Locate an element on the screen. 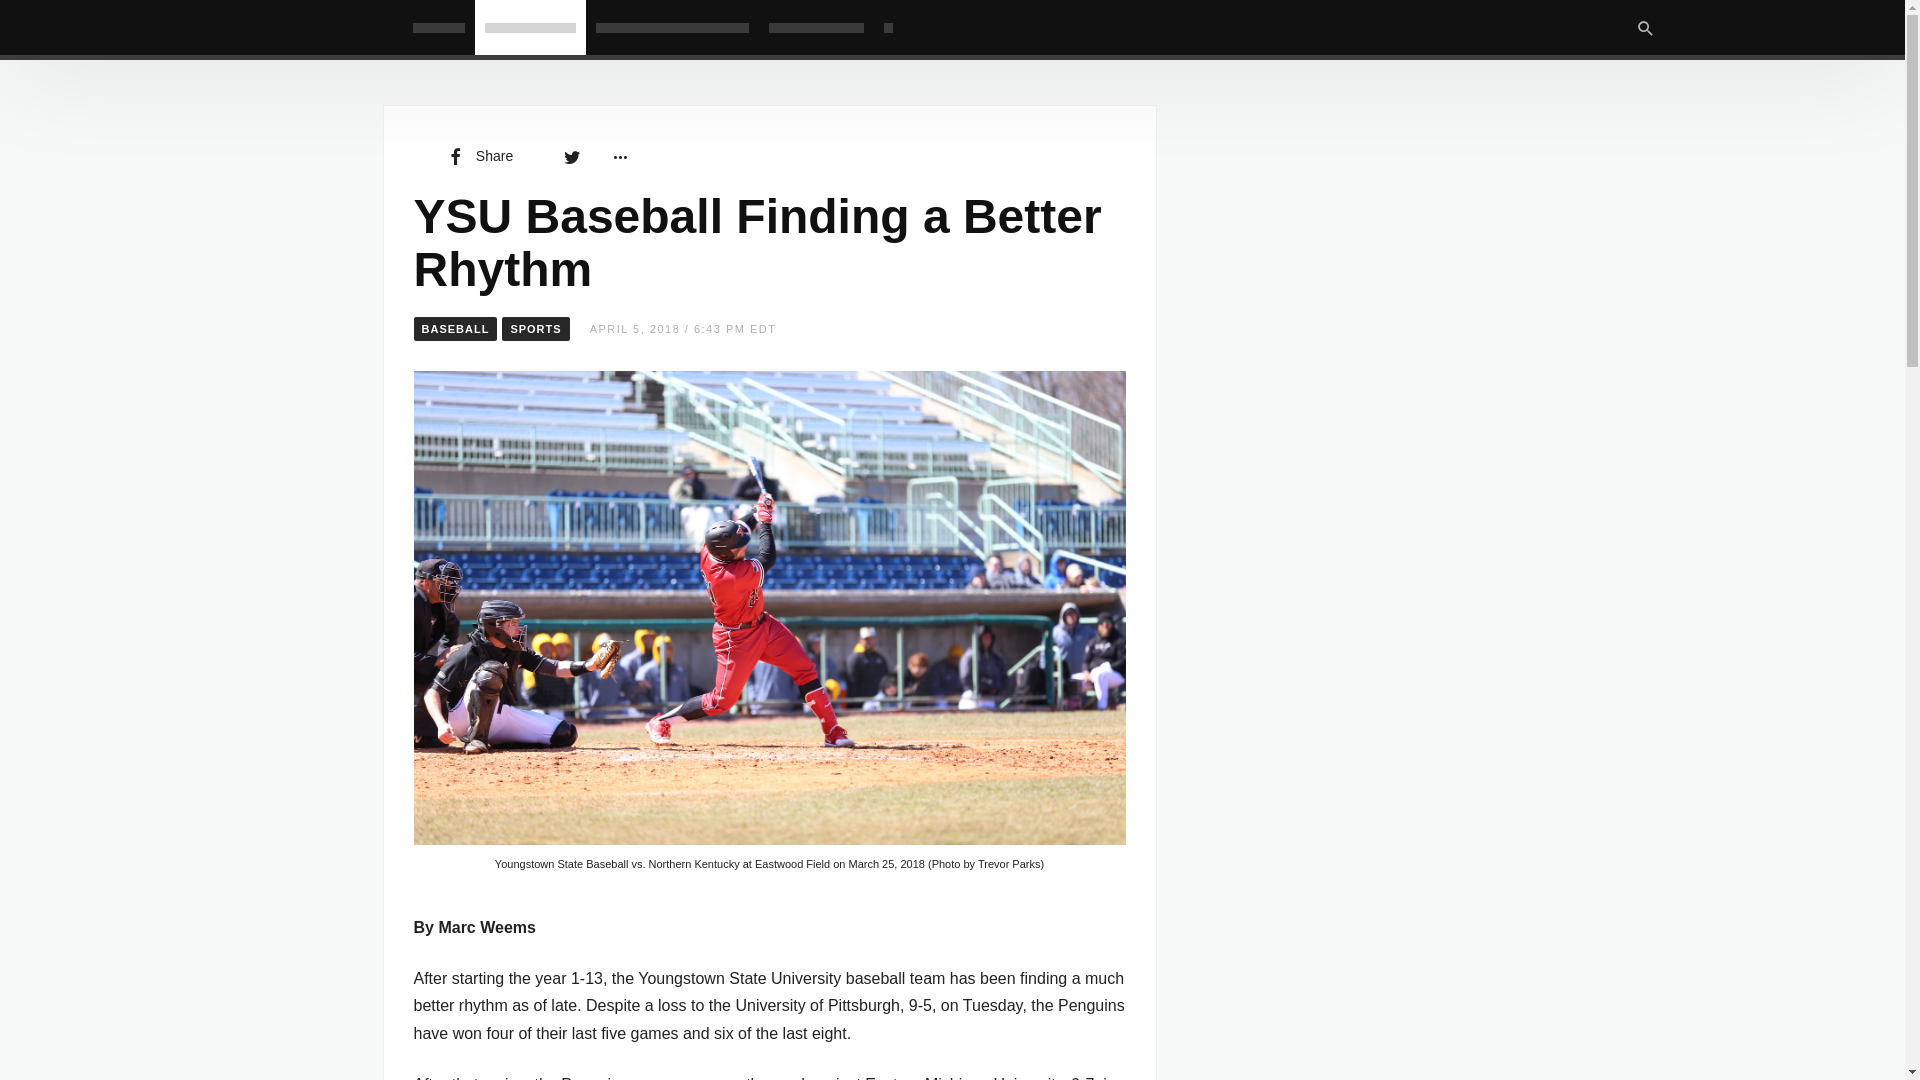  Share on Facebook is located at coordinates (478, 156).